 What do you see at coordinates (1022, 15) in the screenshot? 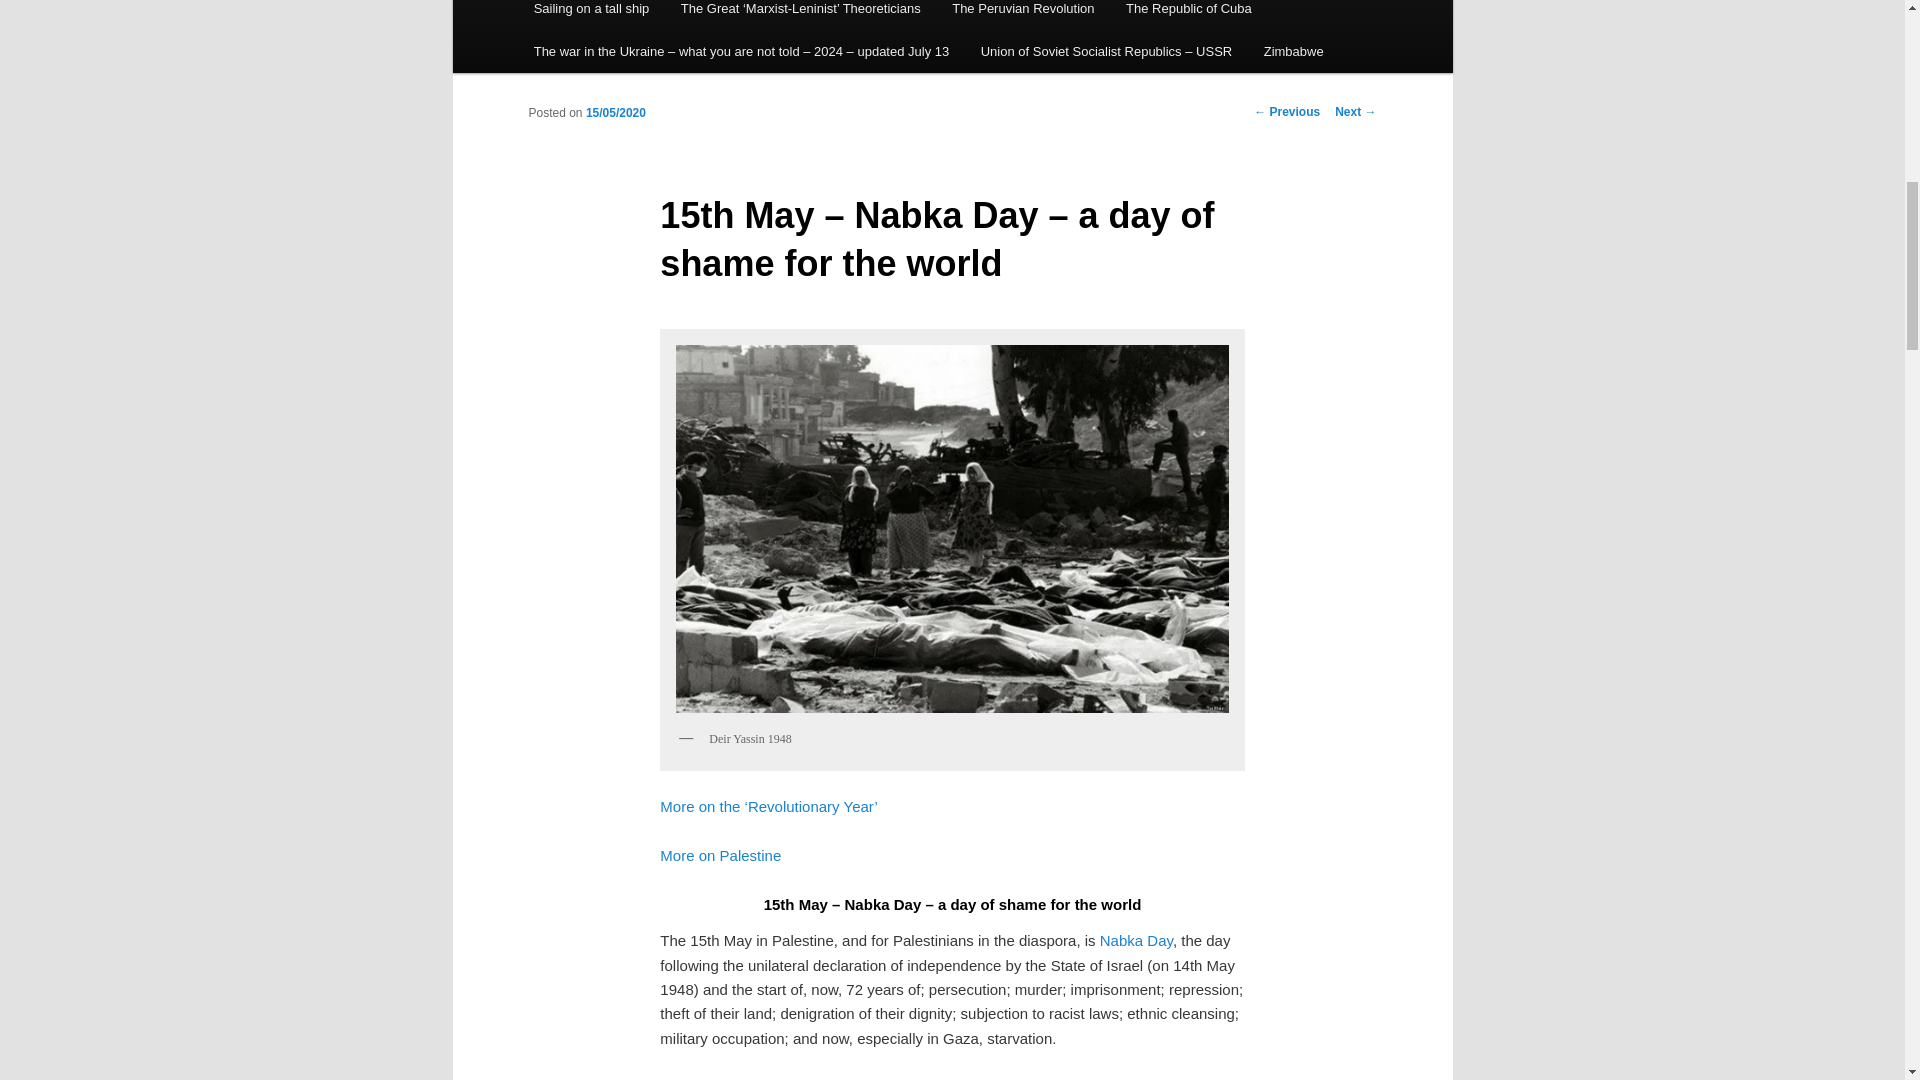
I see `The Peruvian Revolution` at bounding box center [1022, 15].